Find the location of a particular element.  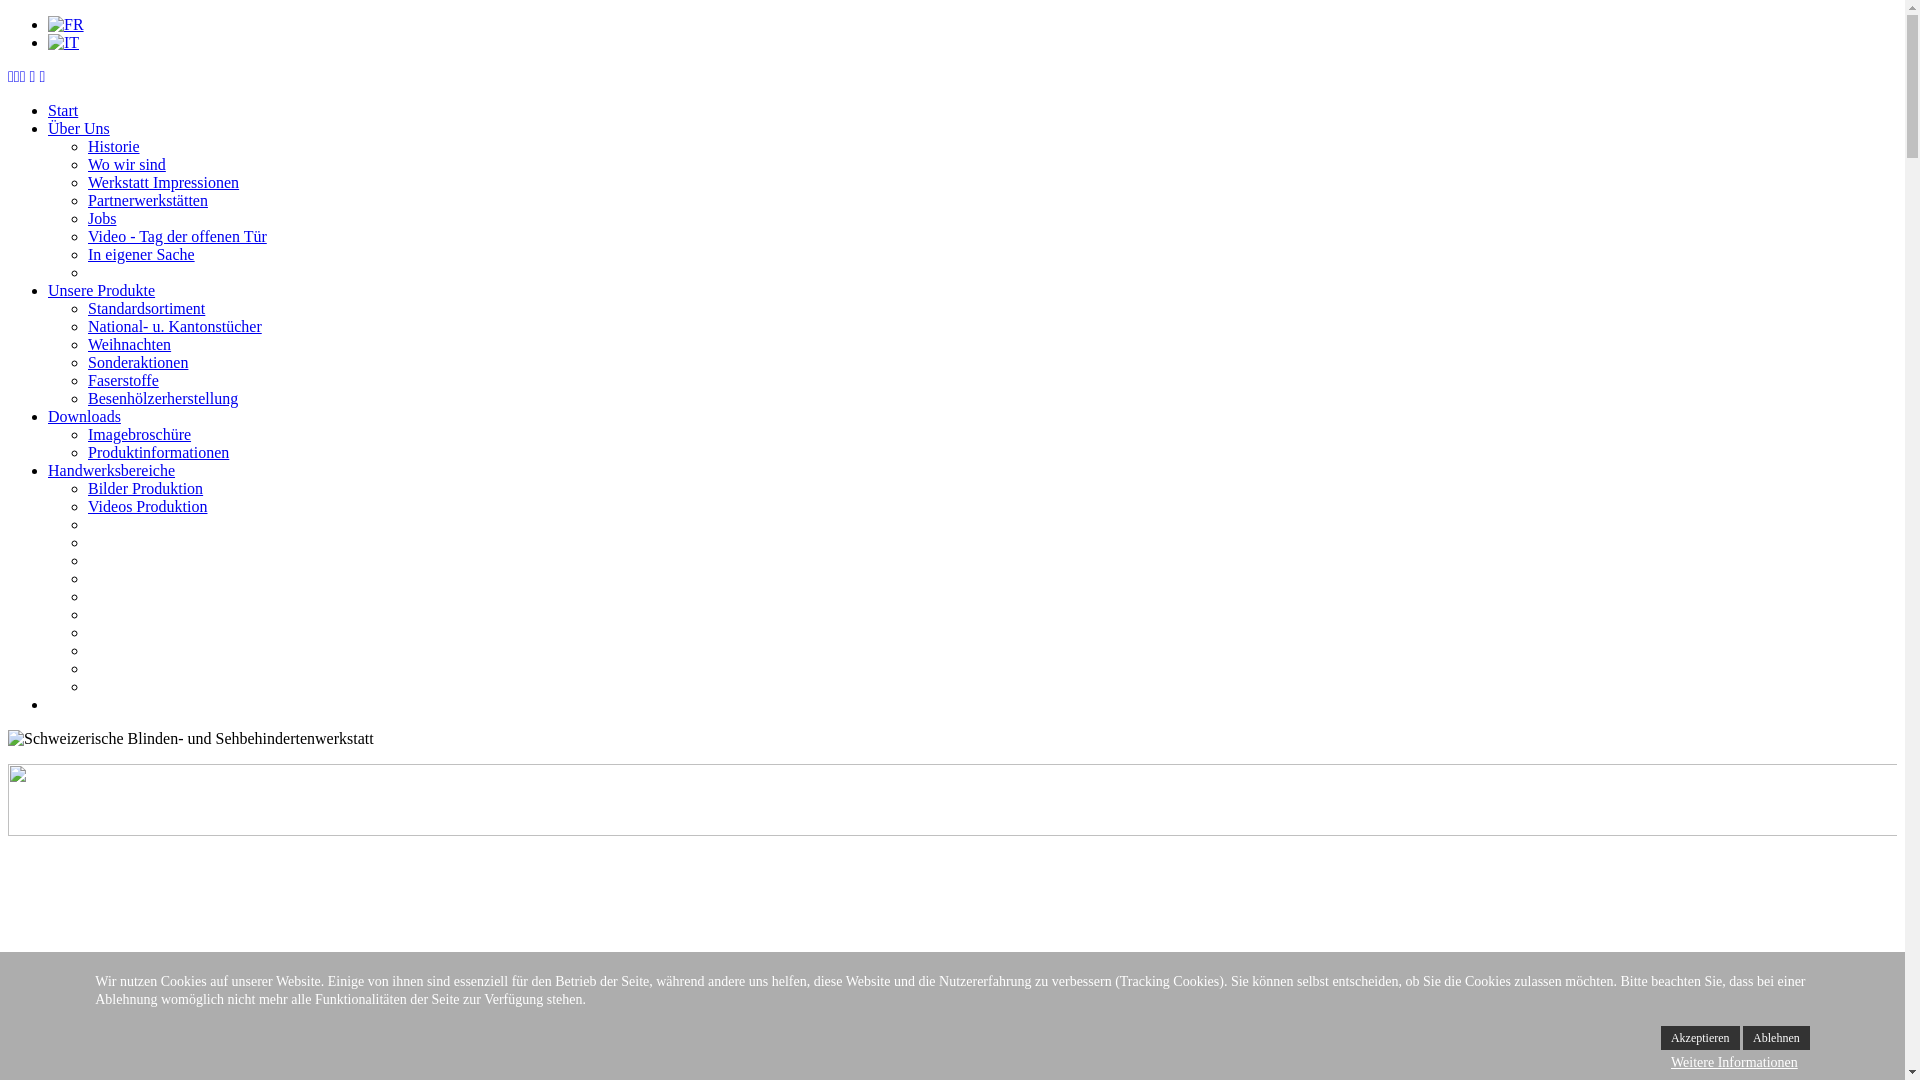

Standardsortiment is located at coordinates (146, 308).